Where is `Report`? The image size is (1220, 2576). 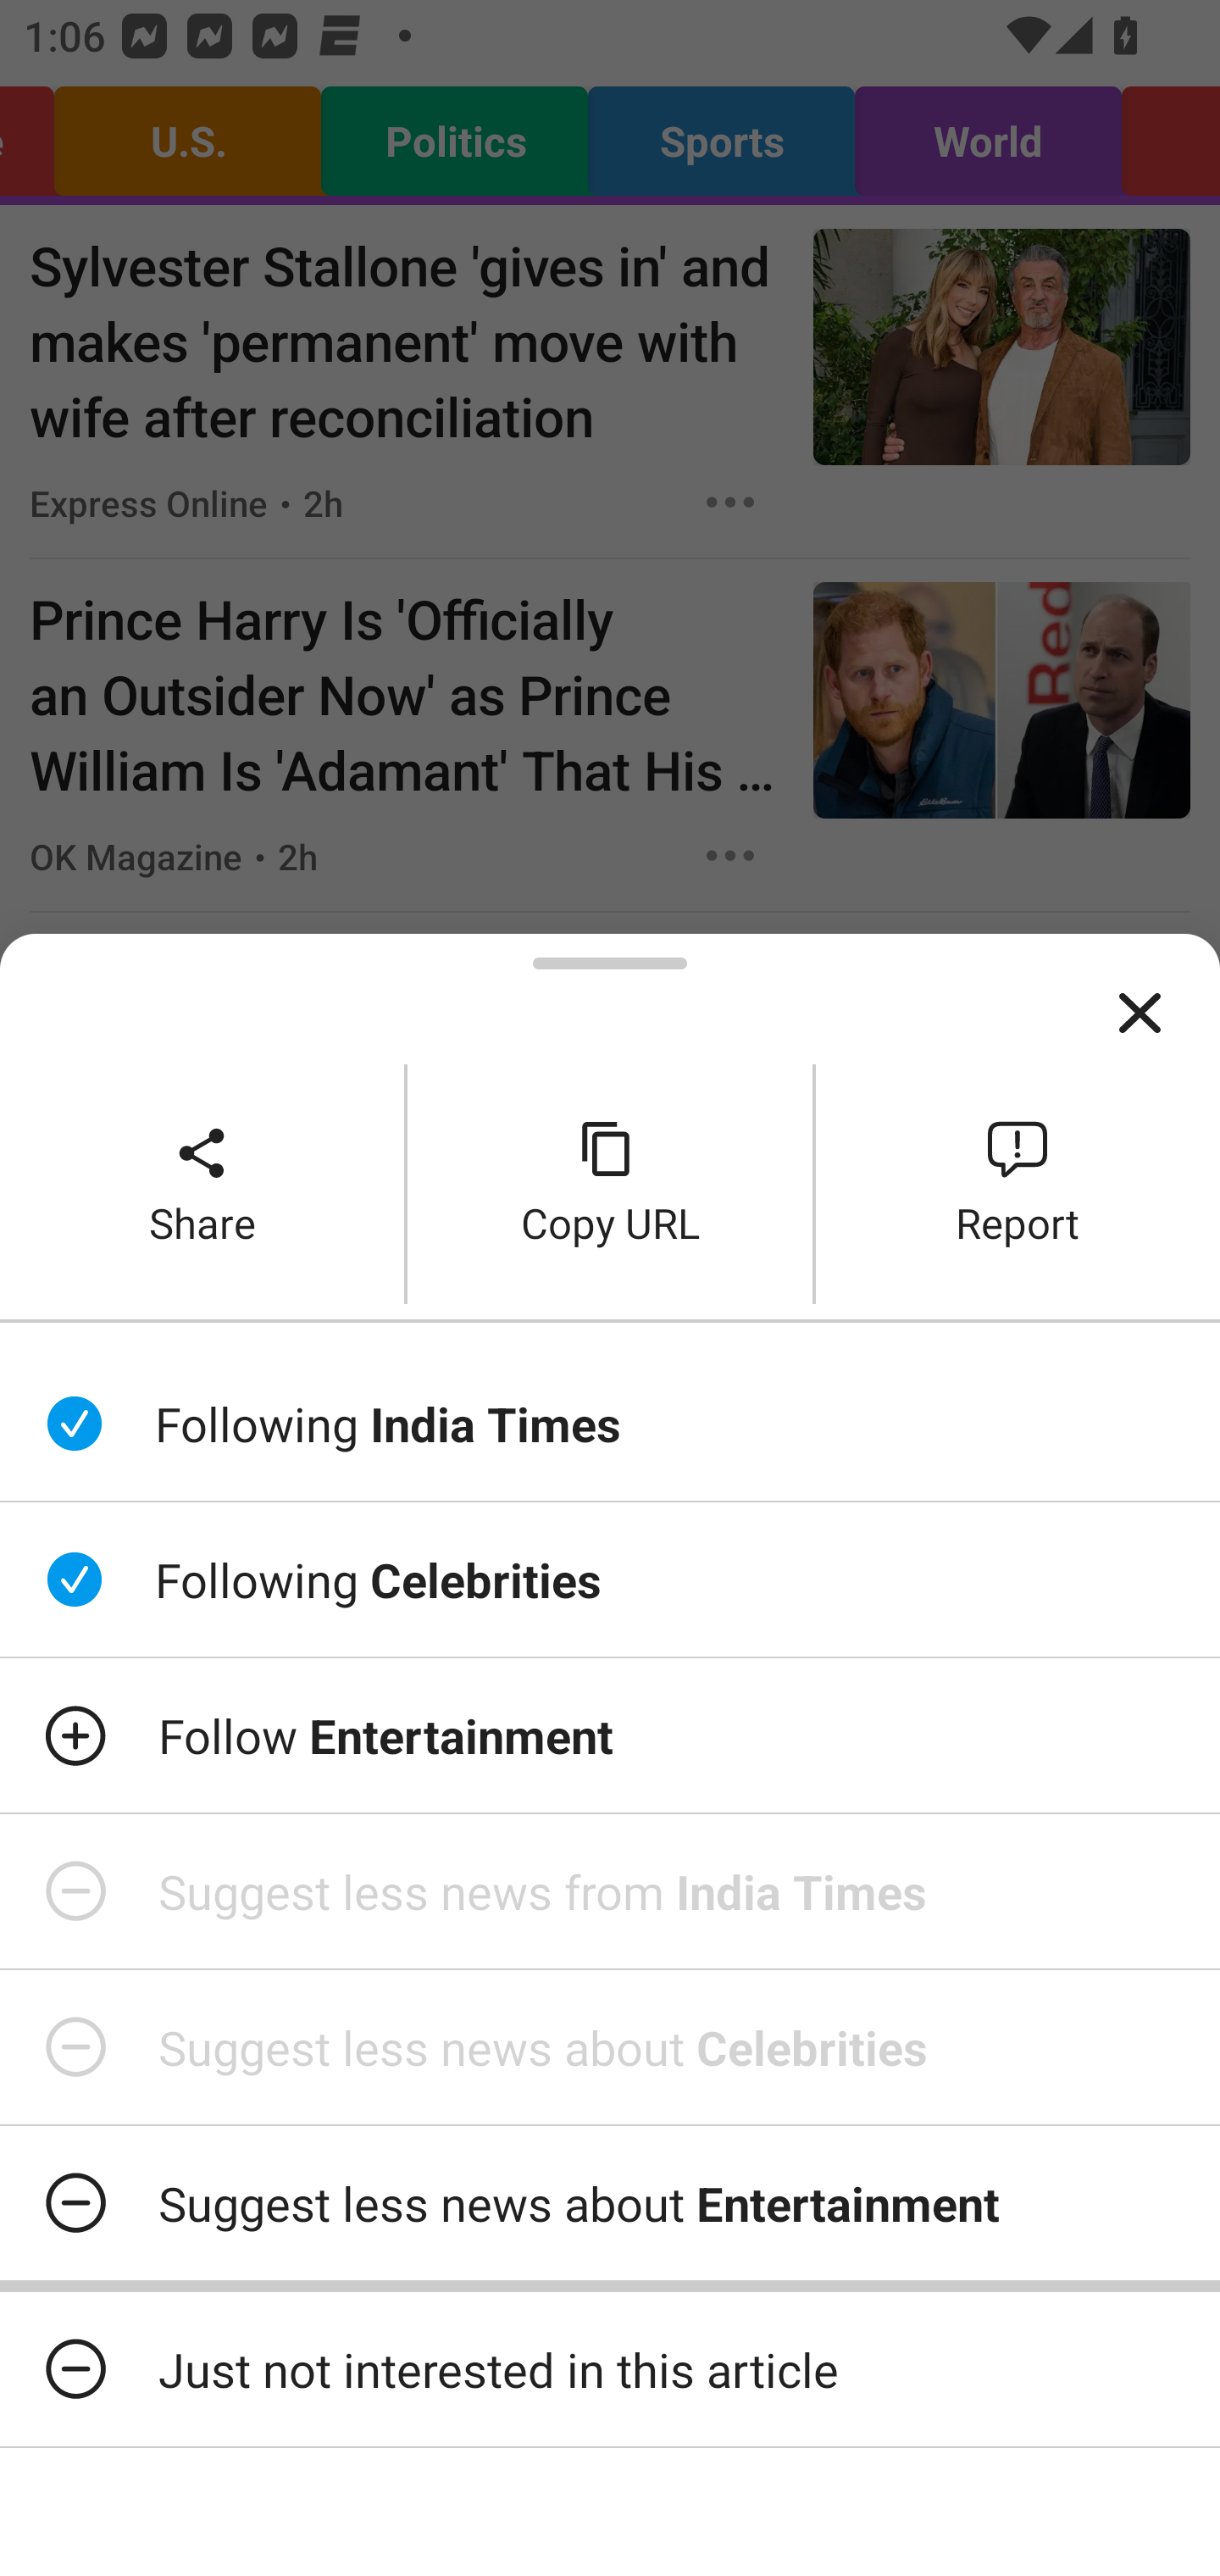
Report is located at coordinates (1018, 1183).